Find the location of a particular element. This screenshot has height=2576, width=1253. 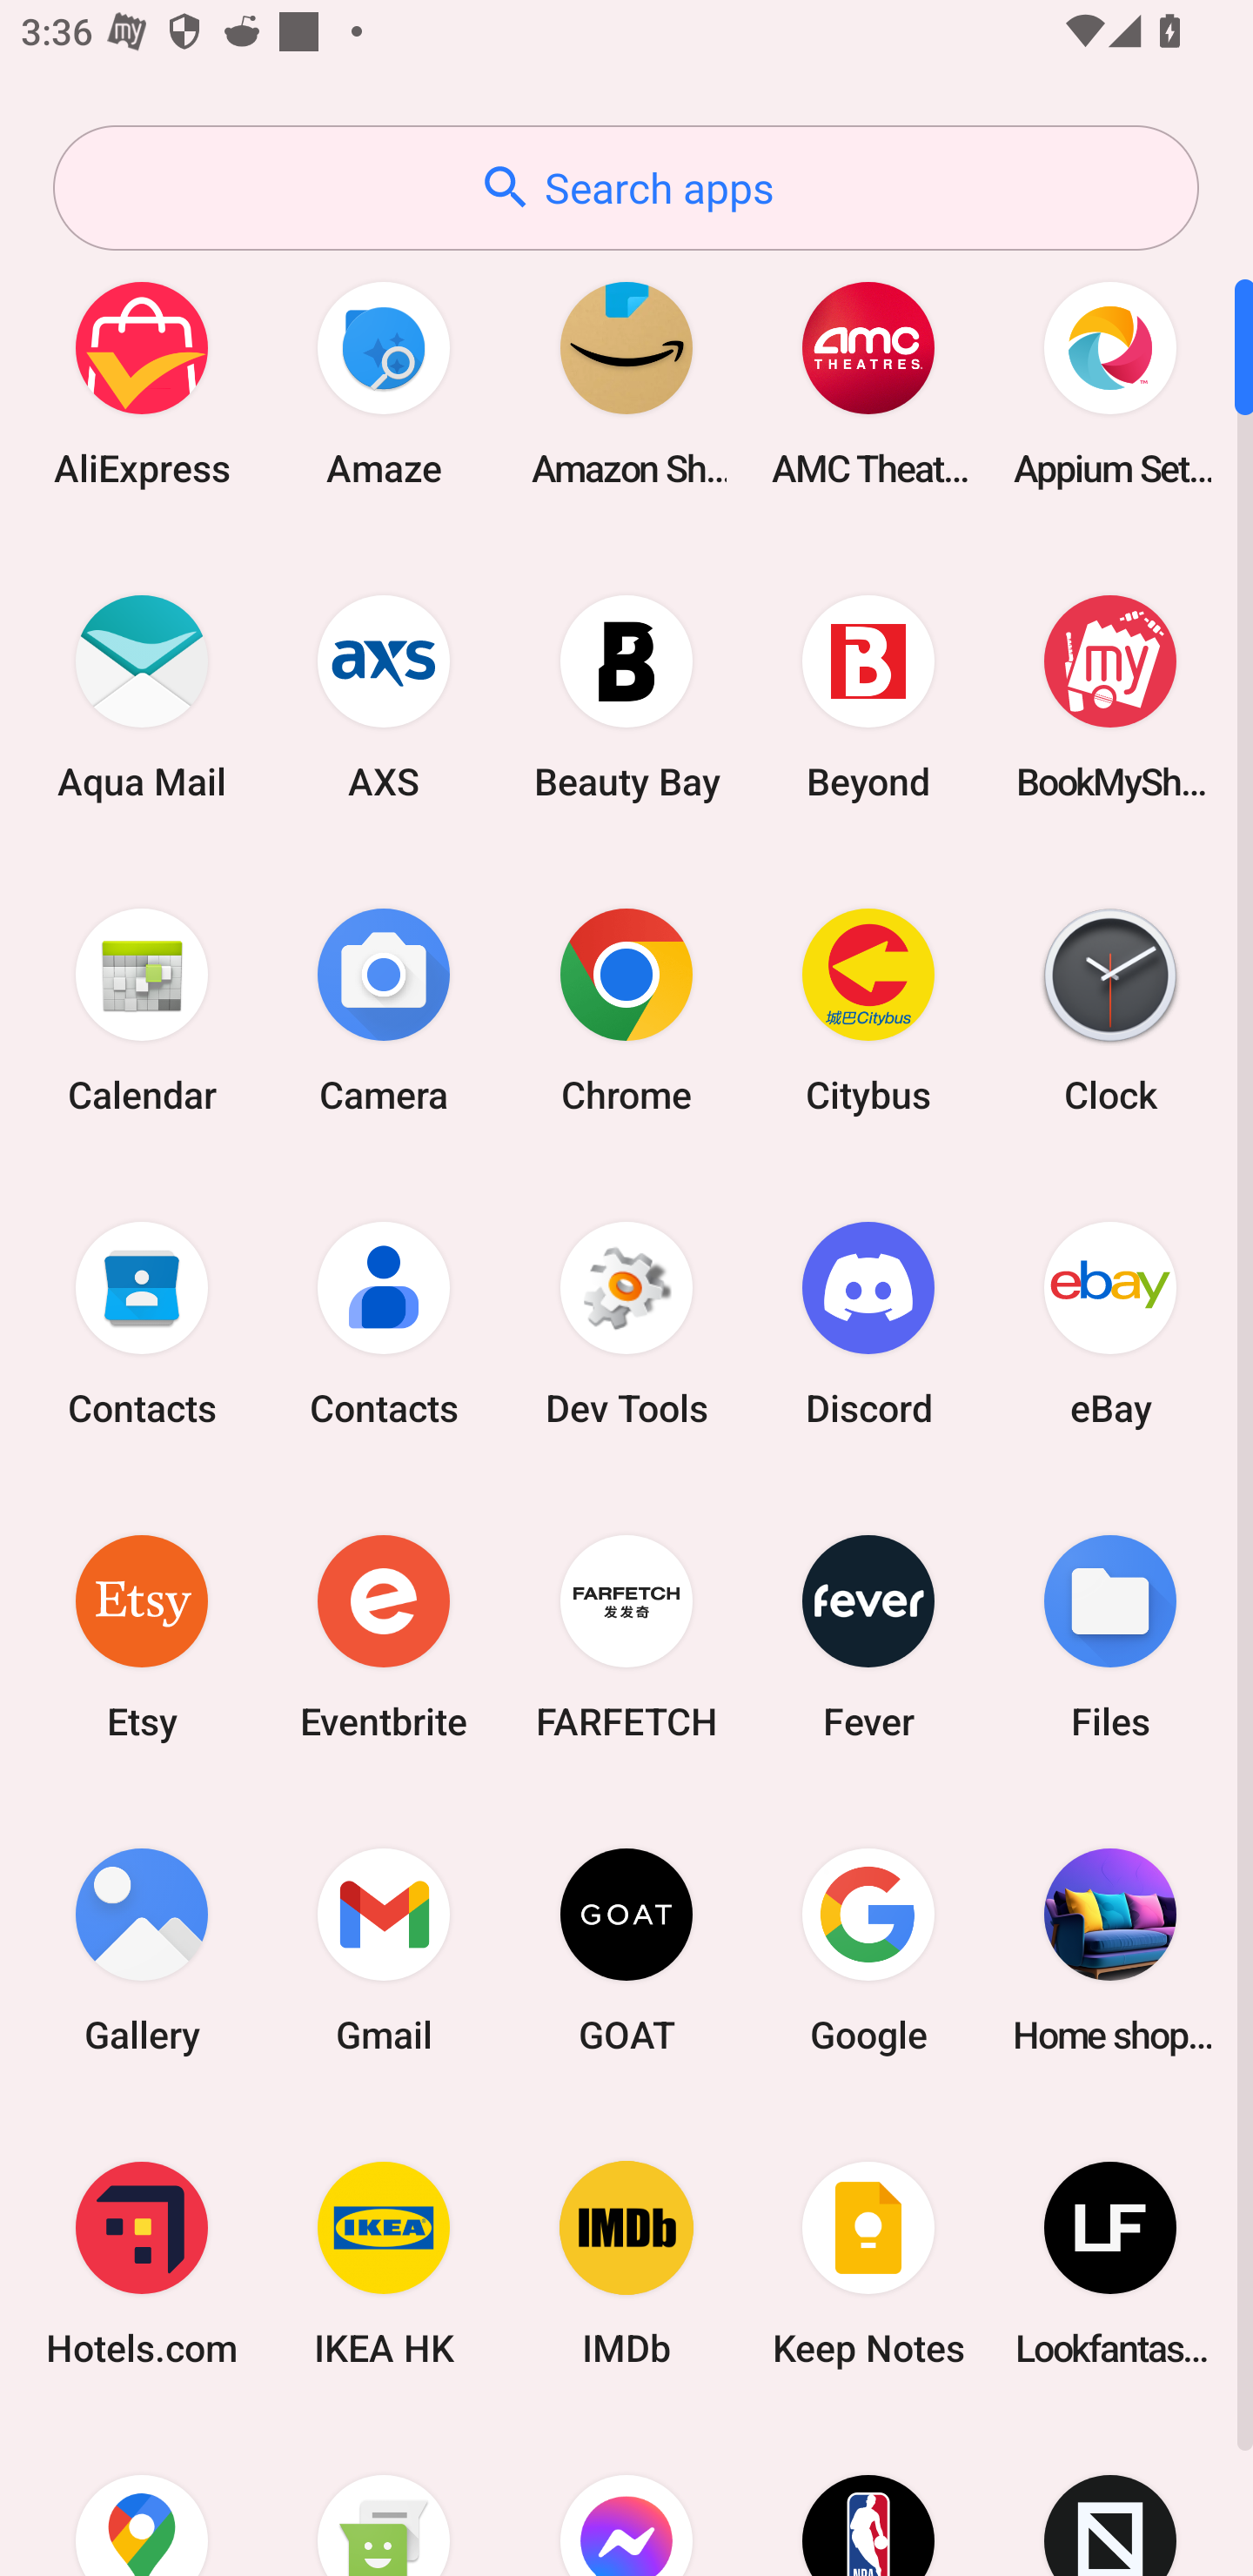

Lookfantastic is located at coordinates (1110, 2264).